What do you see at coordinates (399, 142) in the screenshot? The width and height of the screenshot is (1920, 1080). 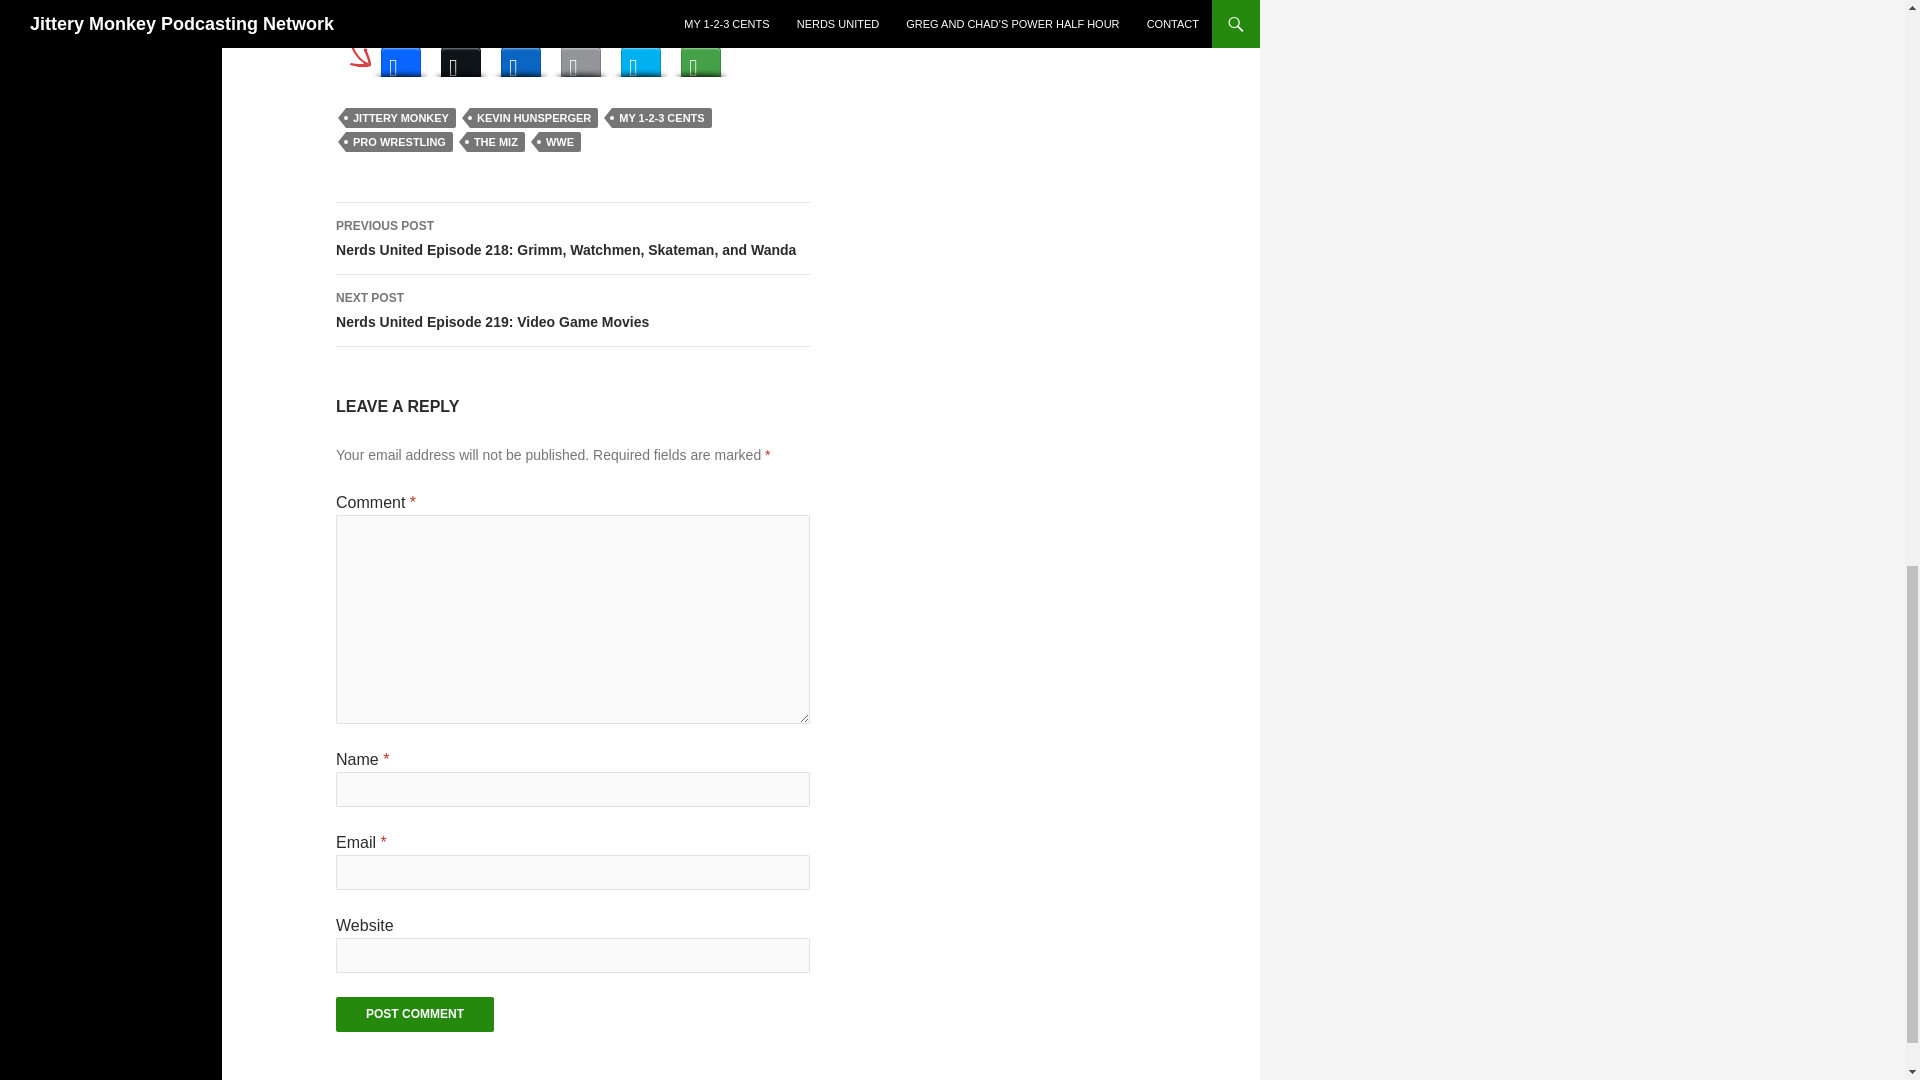 I see `PRO WRESTLING` at bounding box center [399, 142].